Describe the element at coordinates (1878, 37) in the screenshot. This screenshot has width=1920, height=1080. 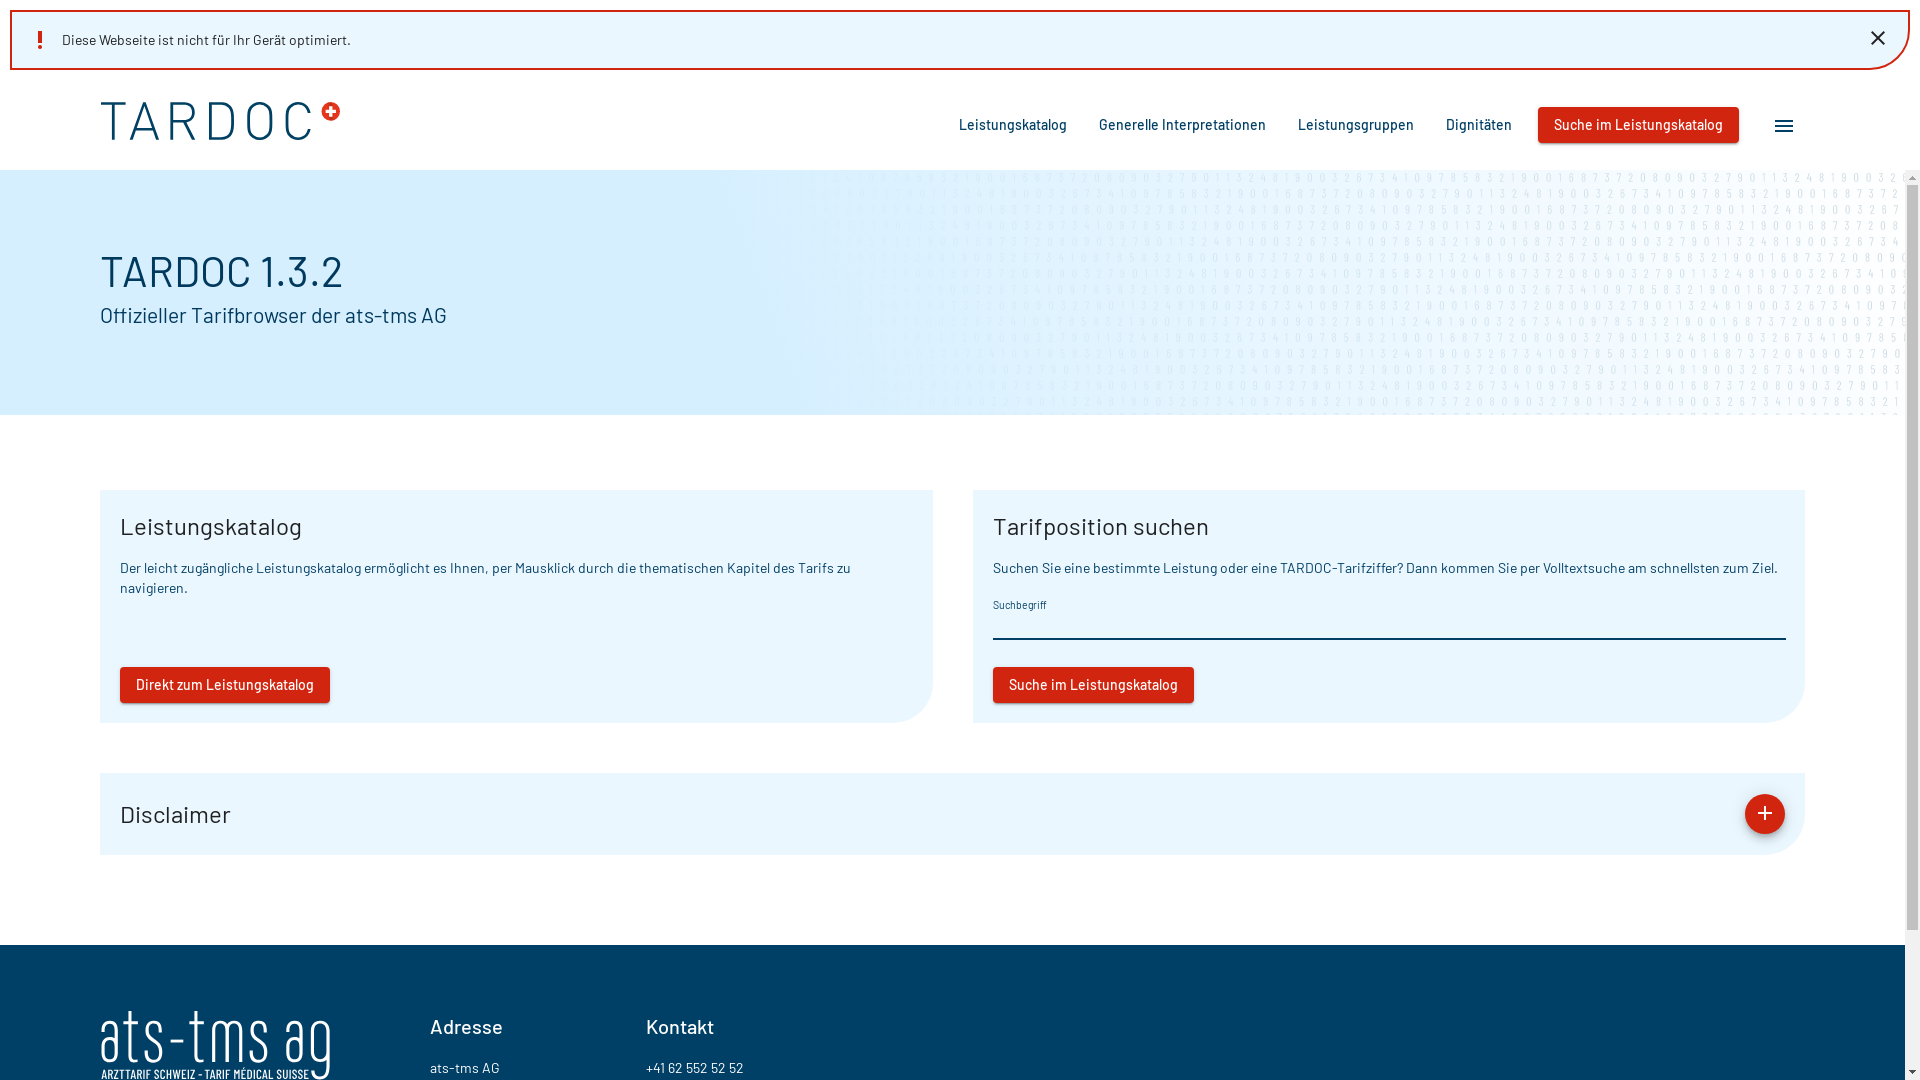
I see `close` at that location.